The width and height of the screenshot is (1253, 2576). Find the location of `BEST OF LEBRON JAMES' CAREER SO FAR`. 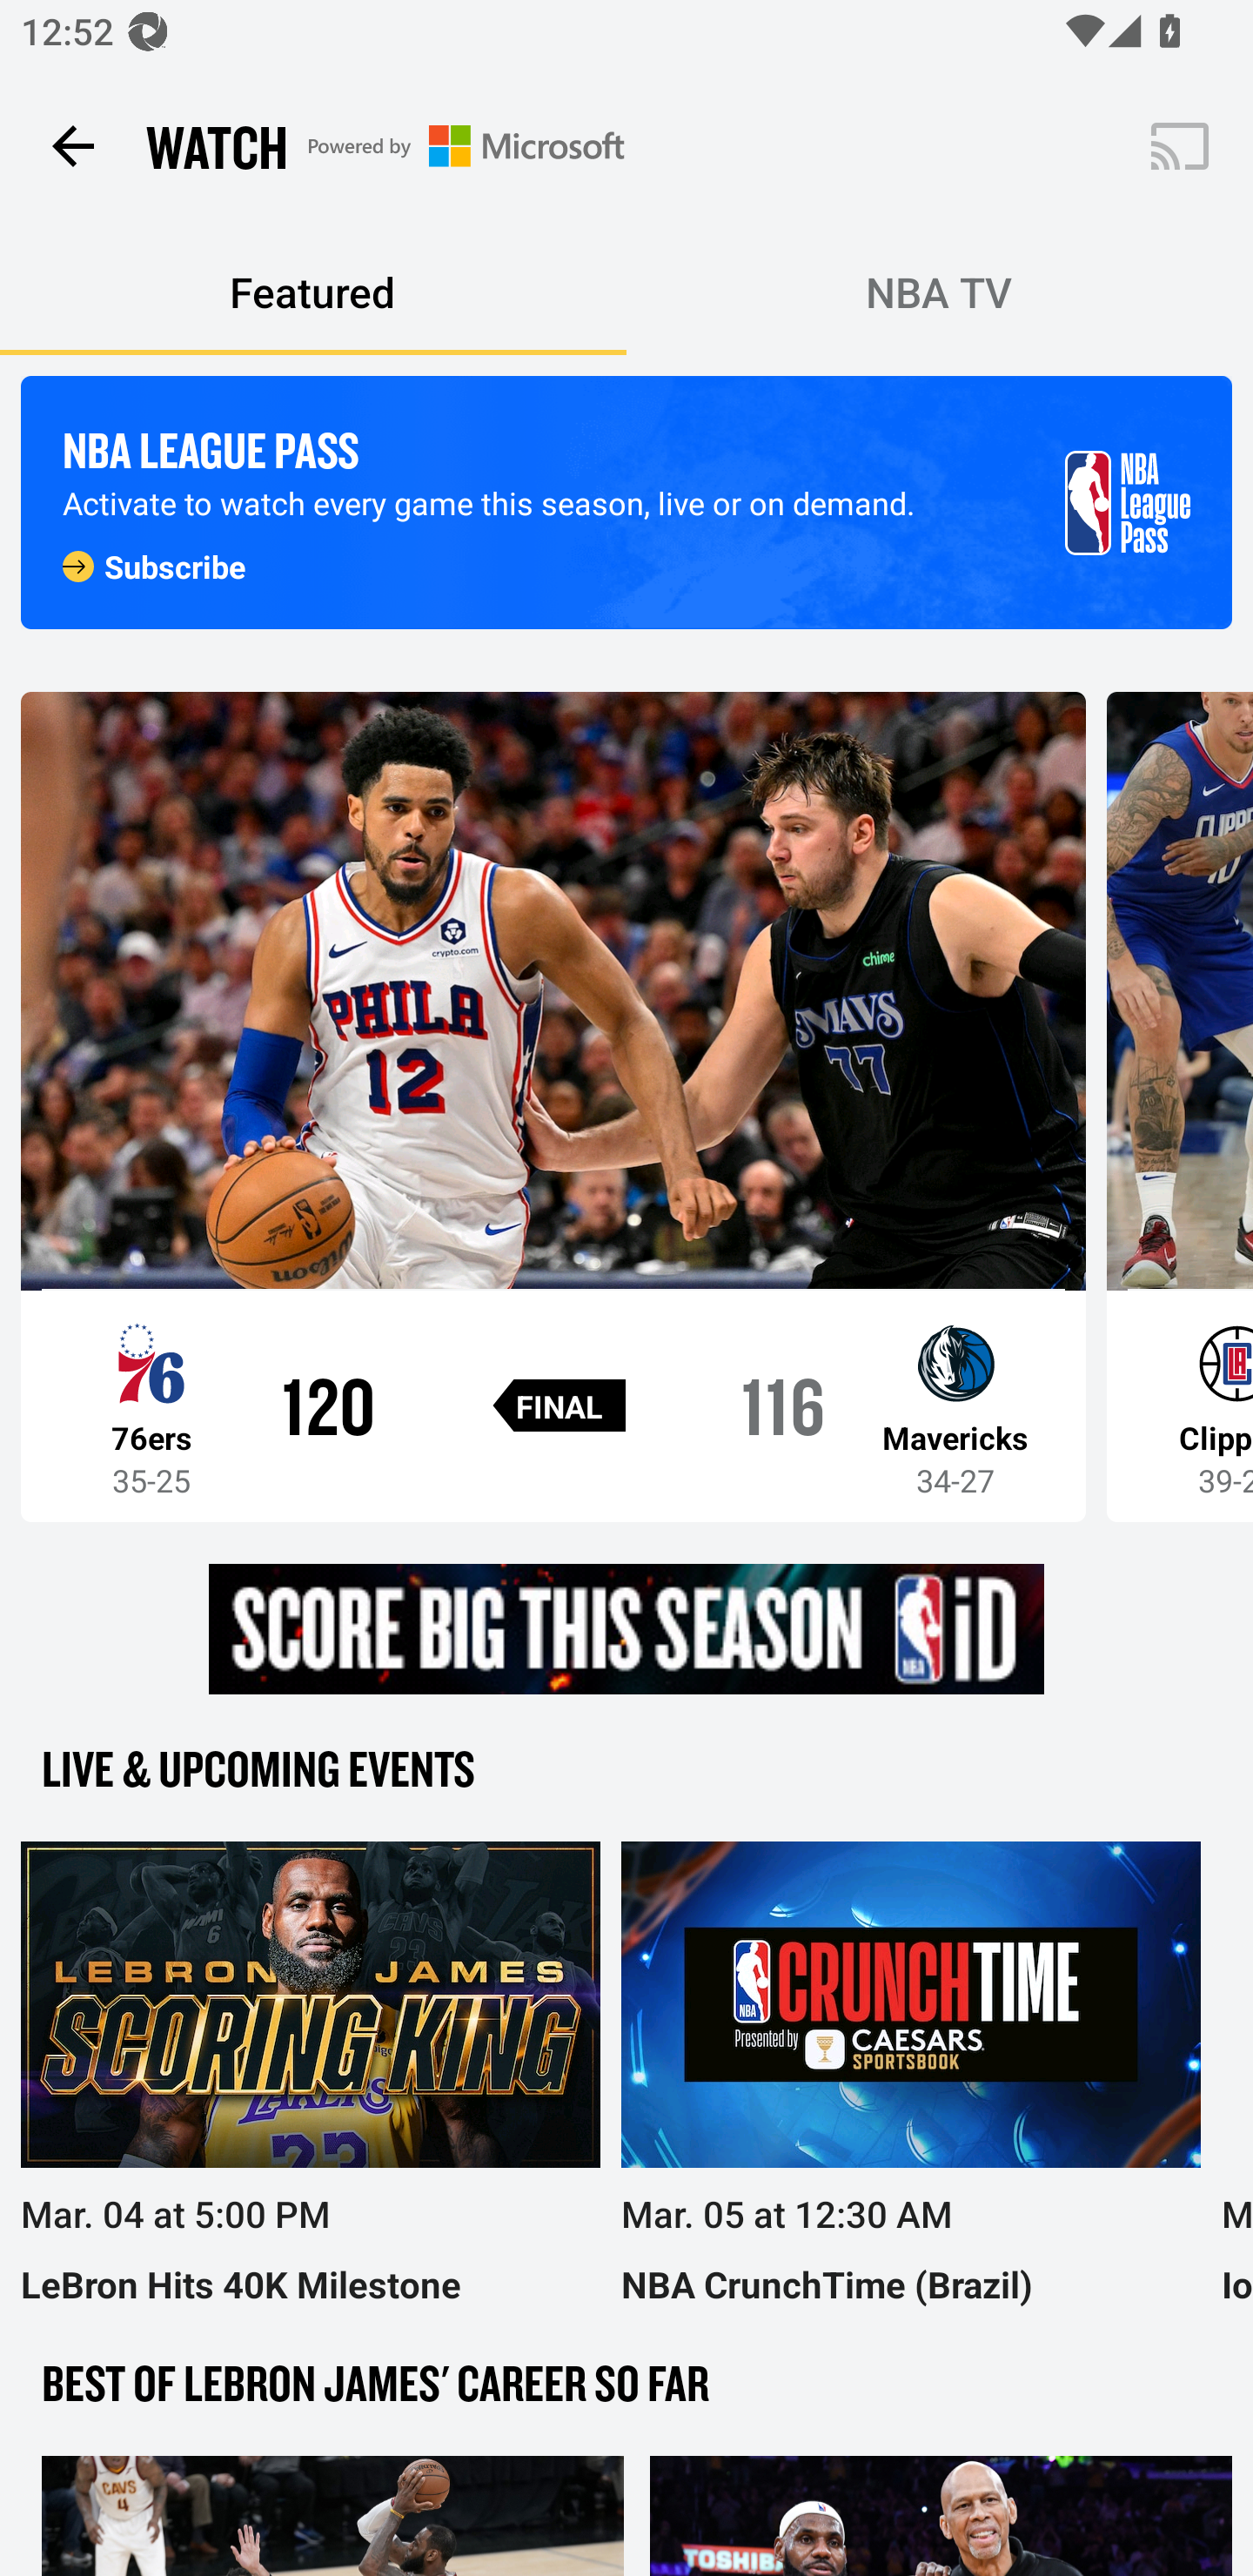

BEST OF LEBRON JAMES' CAREER SO FAR is located at coordinates (626, 2381).